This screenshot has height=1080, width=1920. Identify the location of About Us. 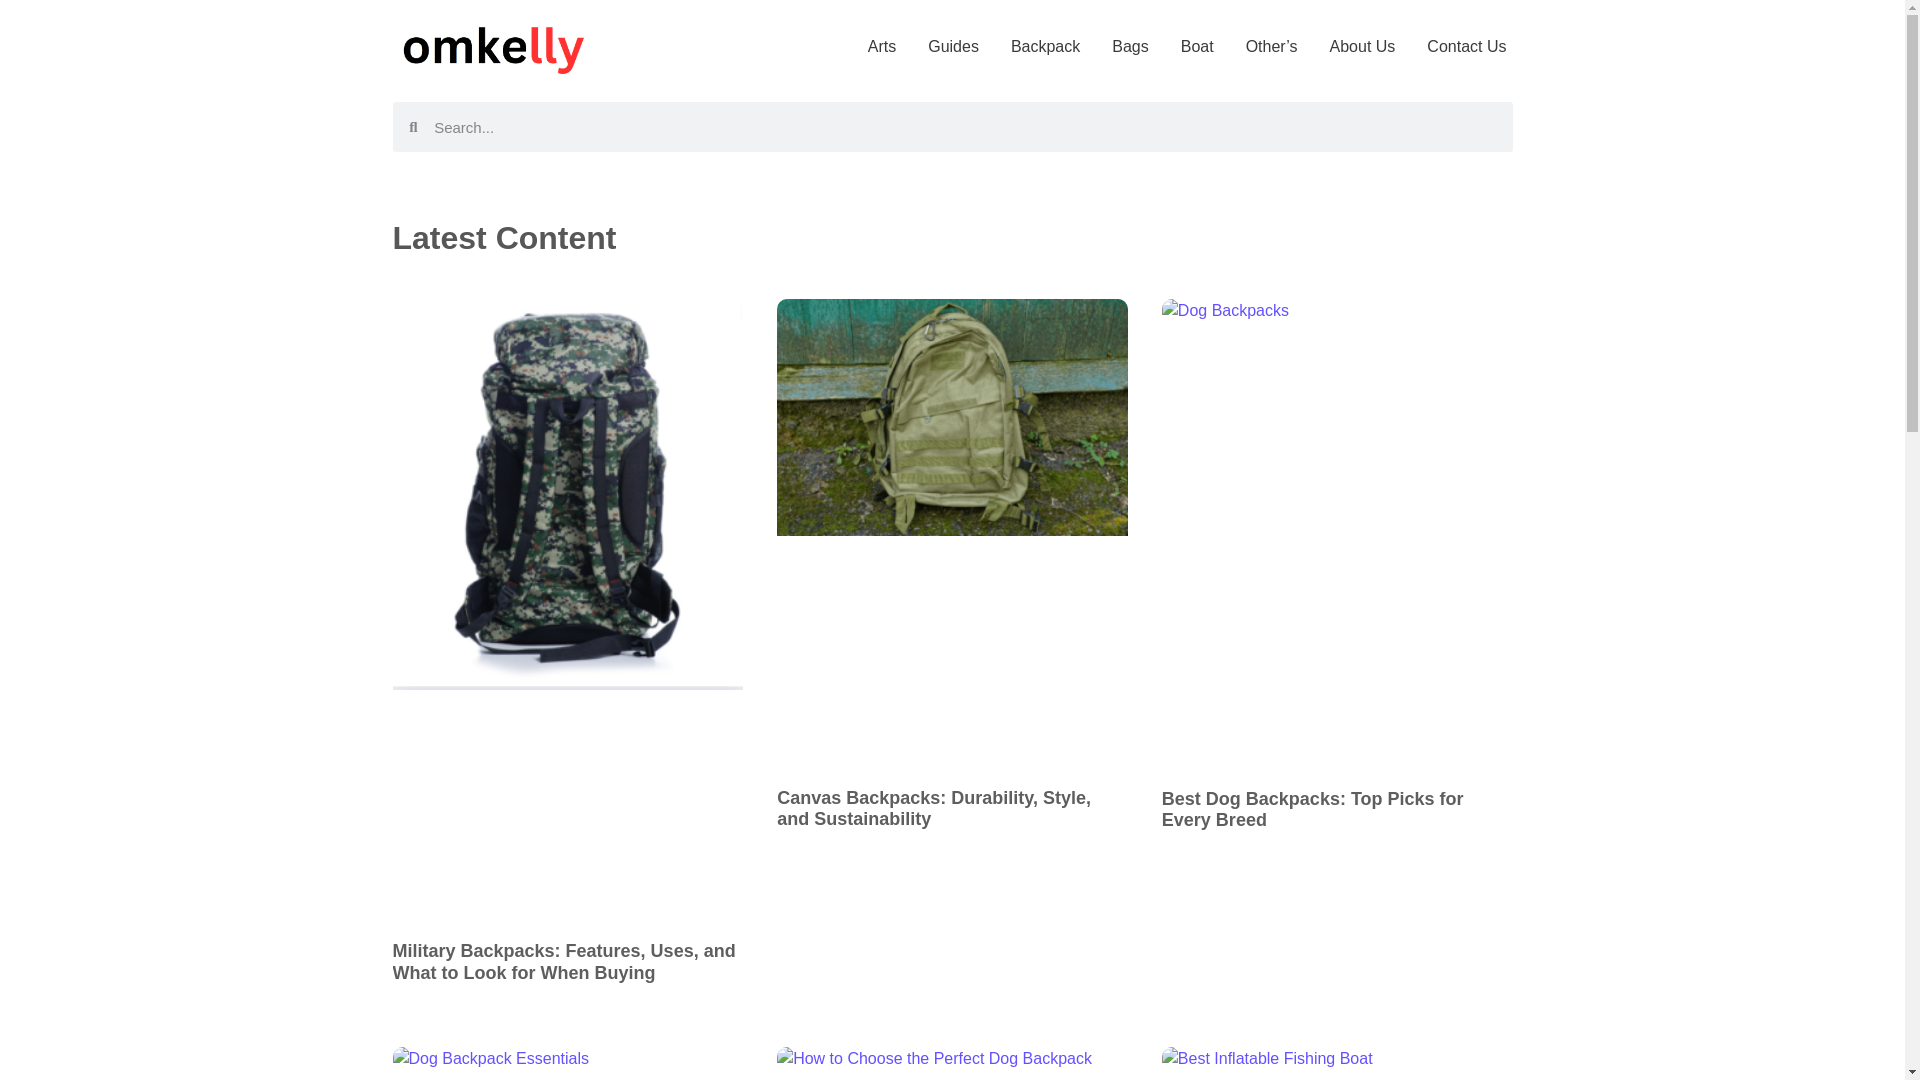
(1362, 46).